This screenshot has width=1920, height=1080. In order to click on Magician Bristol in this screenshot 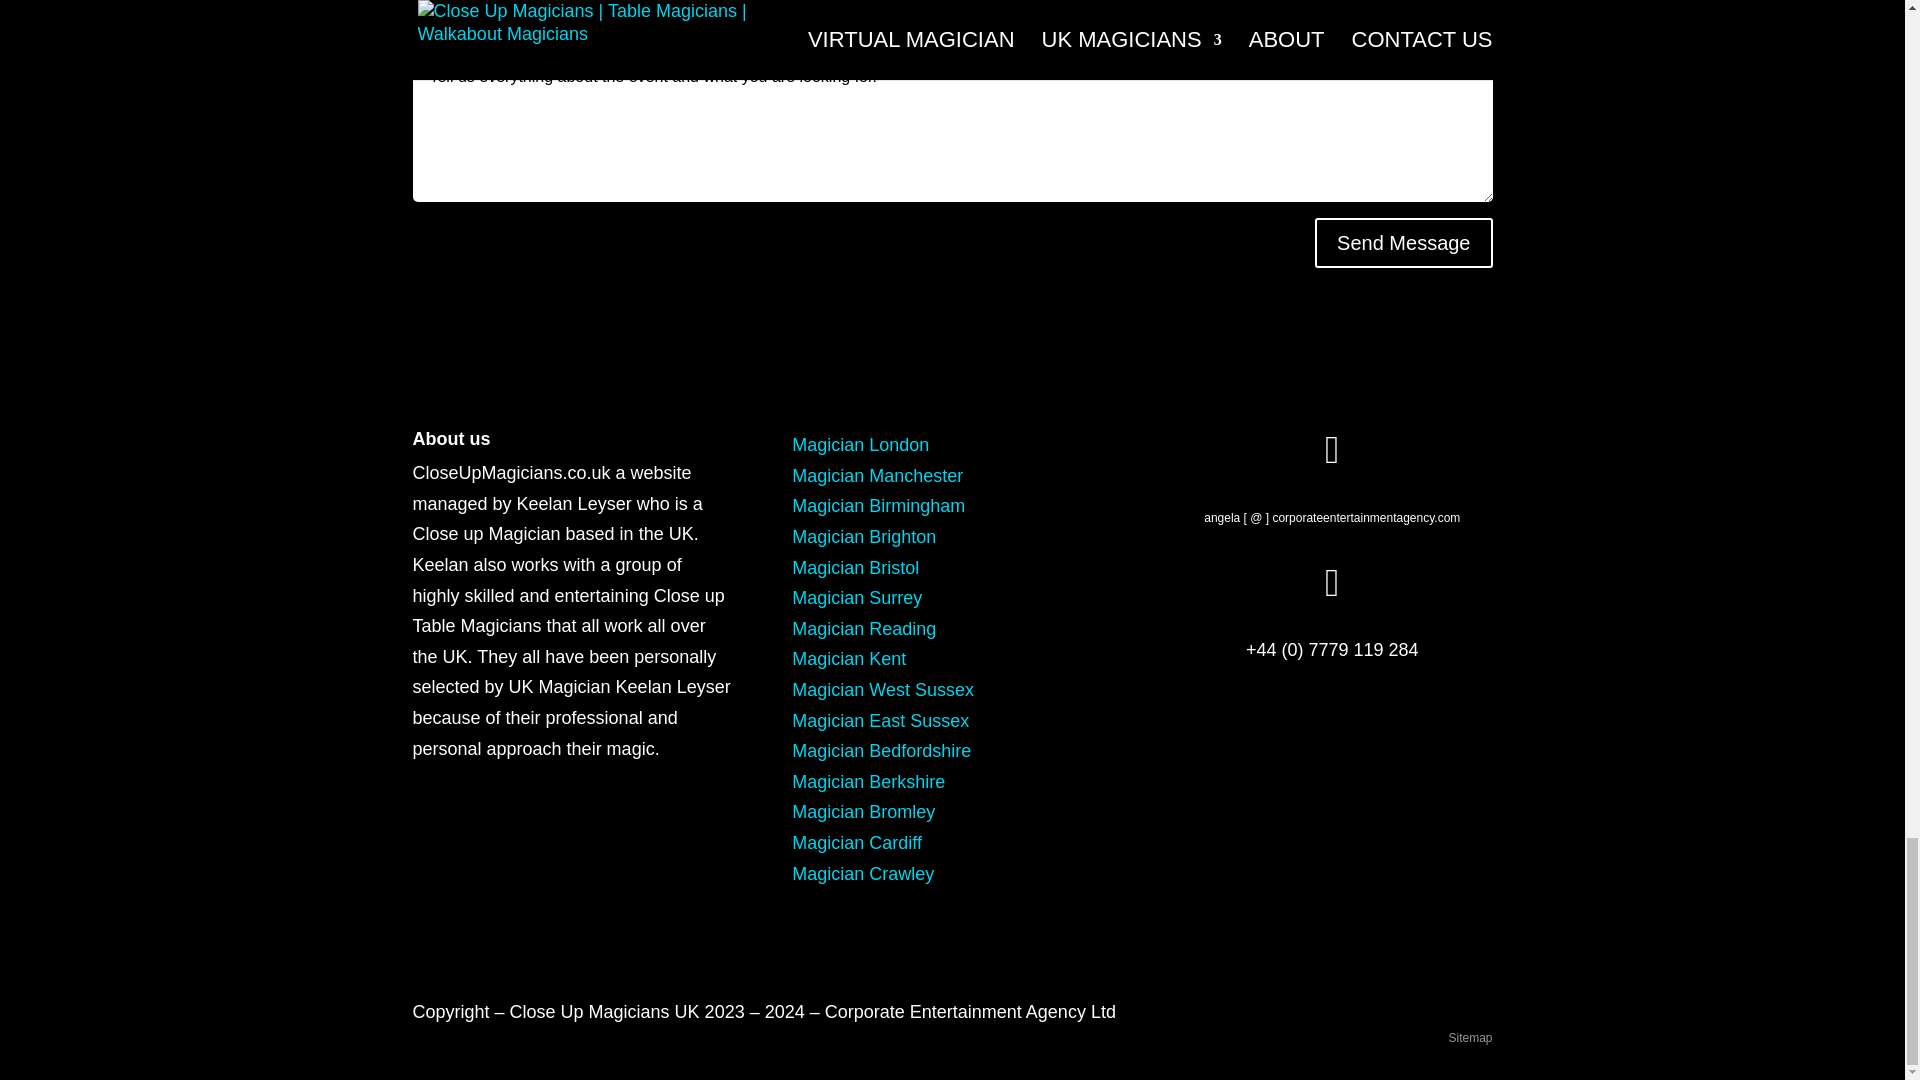, I will do `click(855, 568)`.